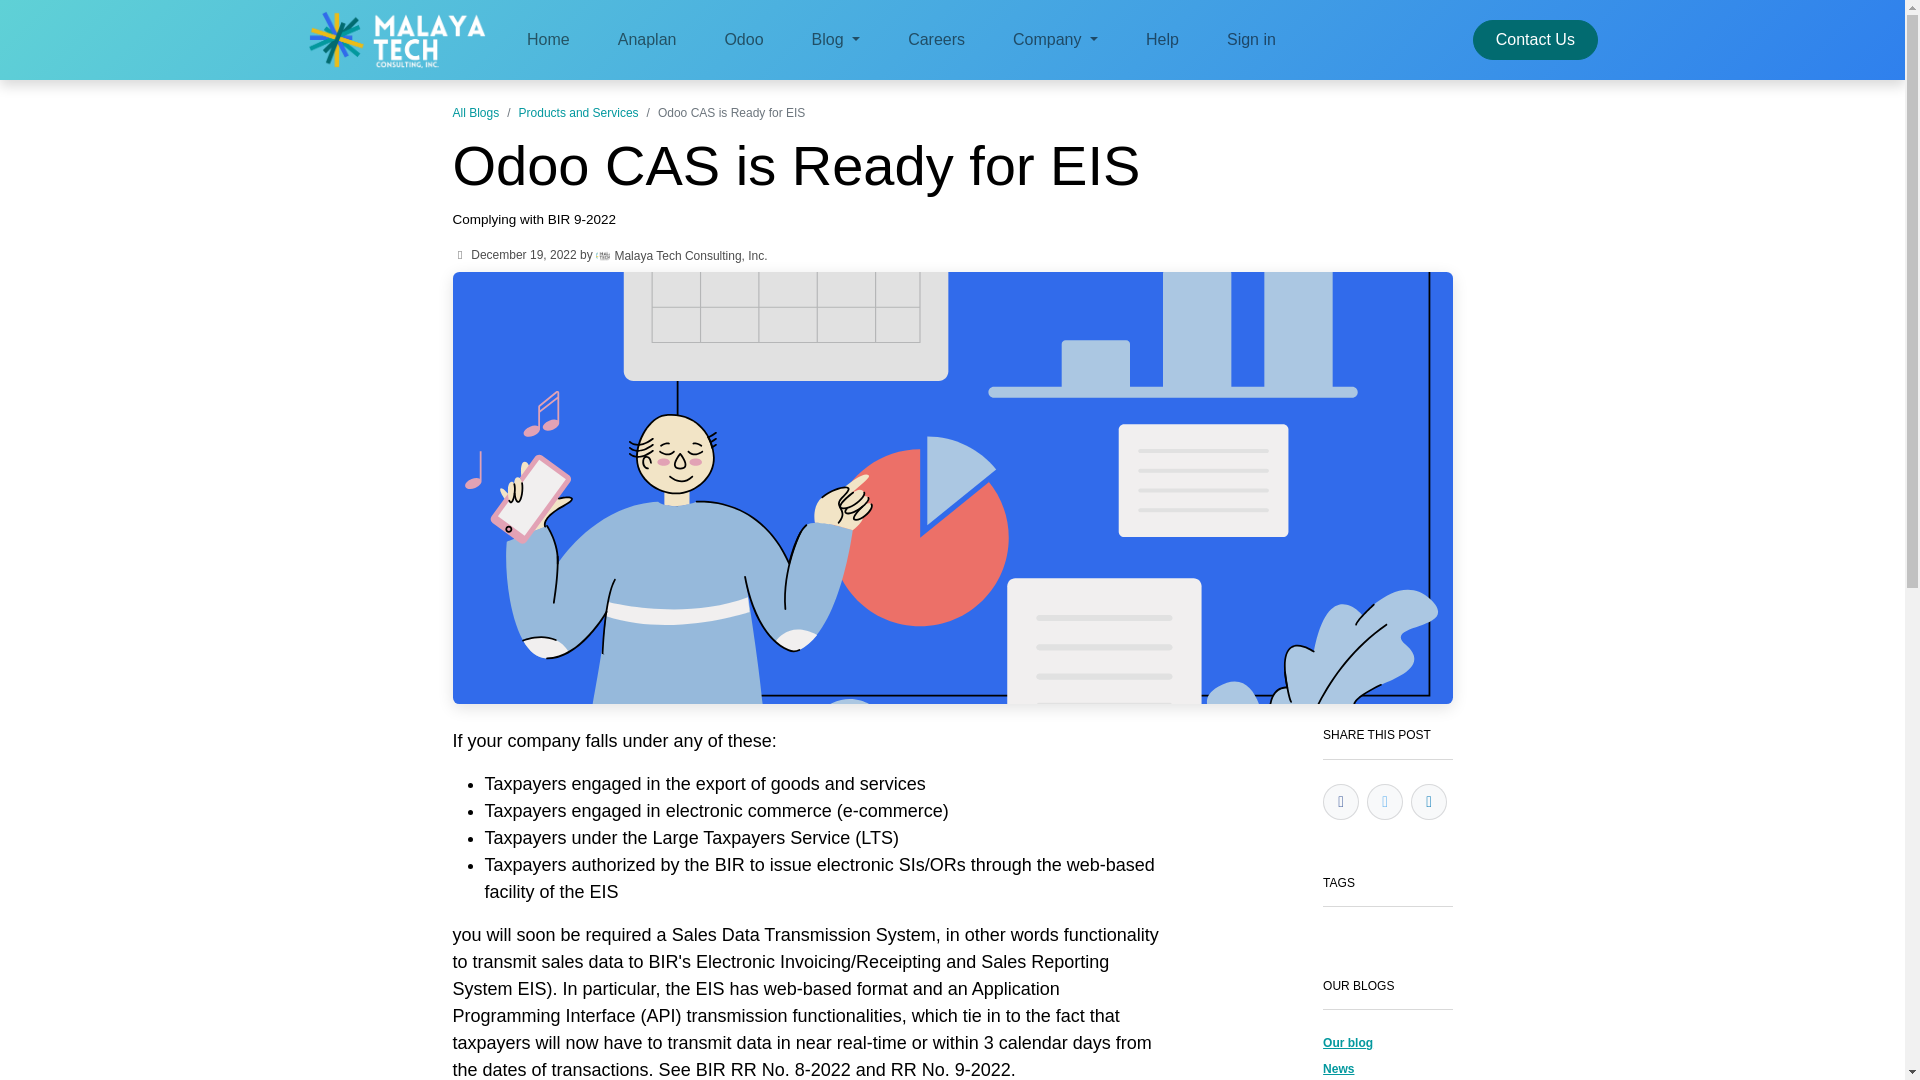 Image resolution: width=1920 pixels, height=1080 pixels. What do you see at coordinates (1534, 40) in the screenshot?
I see `Contact Us` at bounding box center [1534, 40].